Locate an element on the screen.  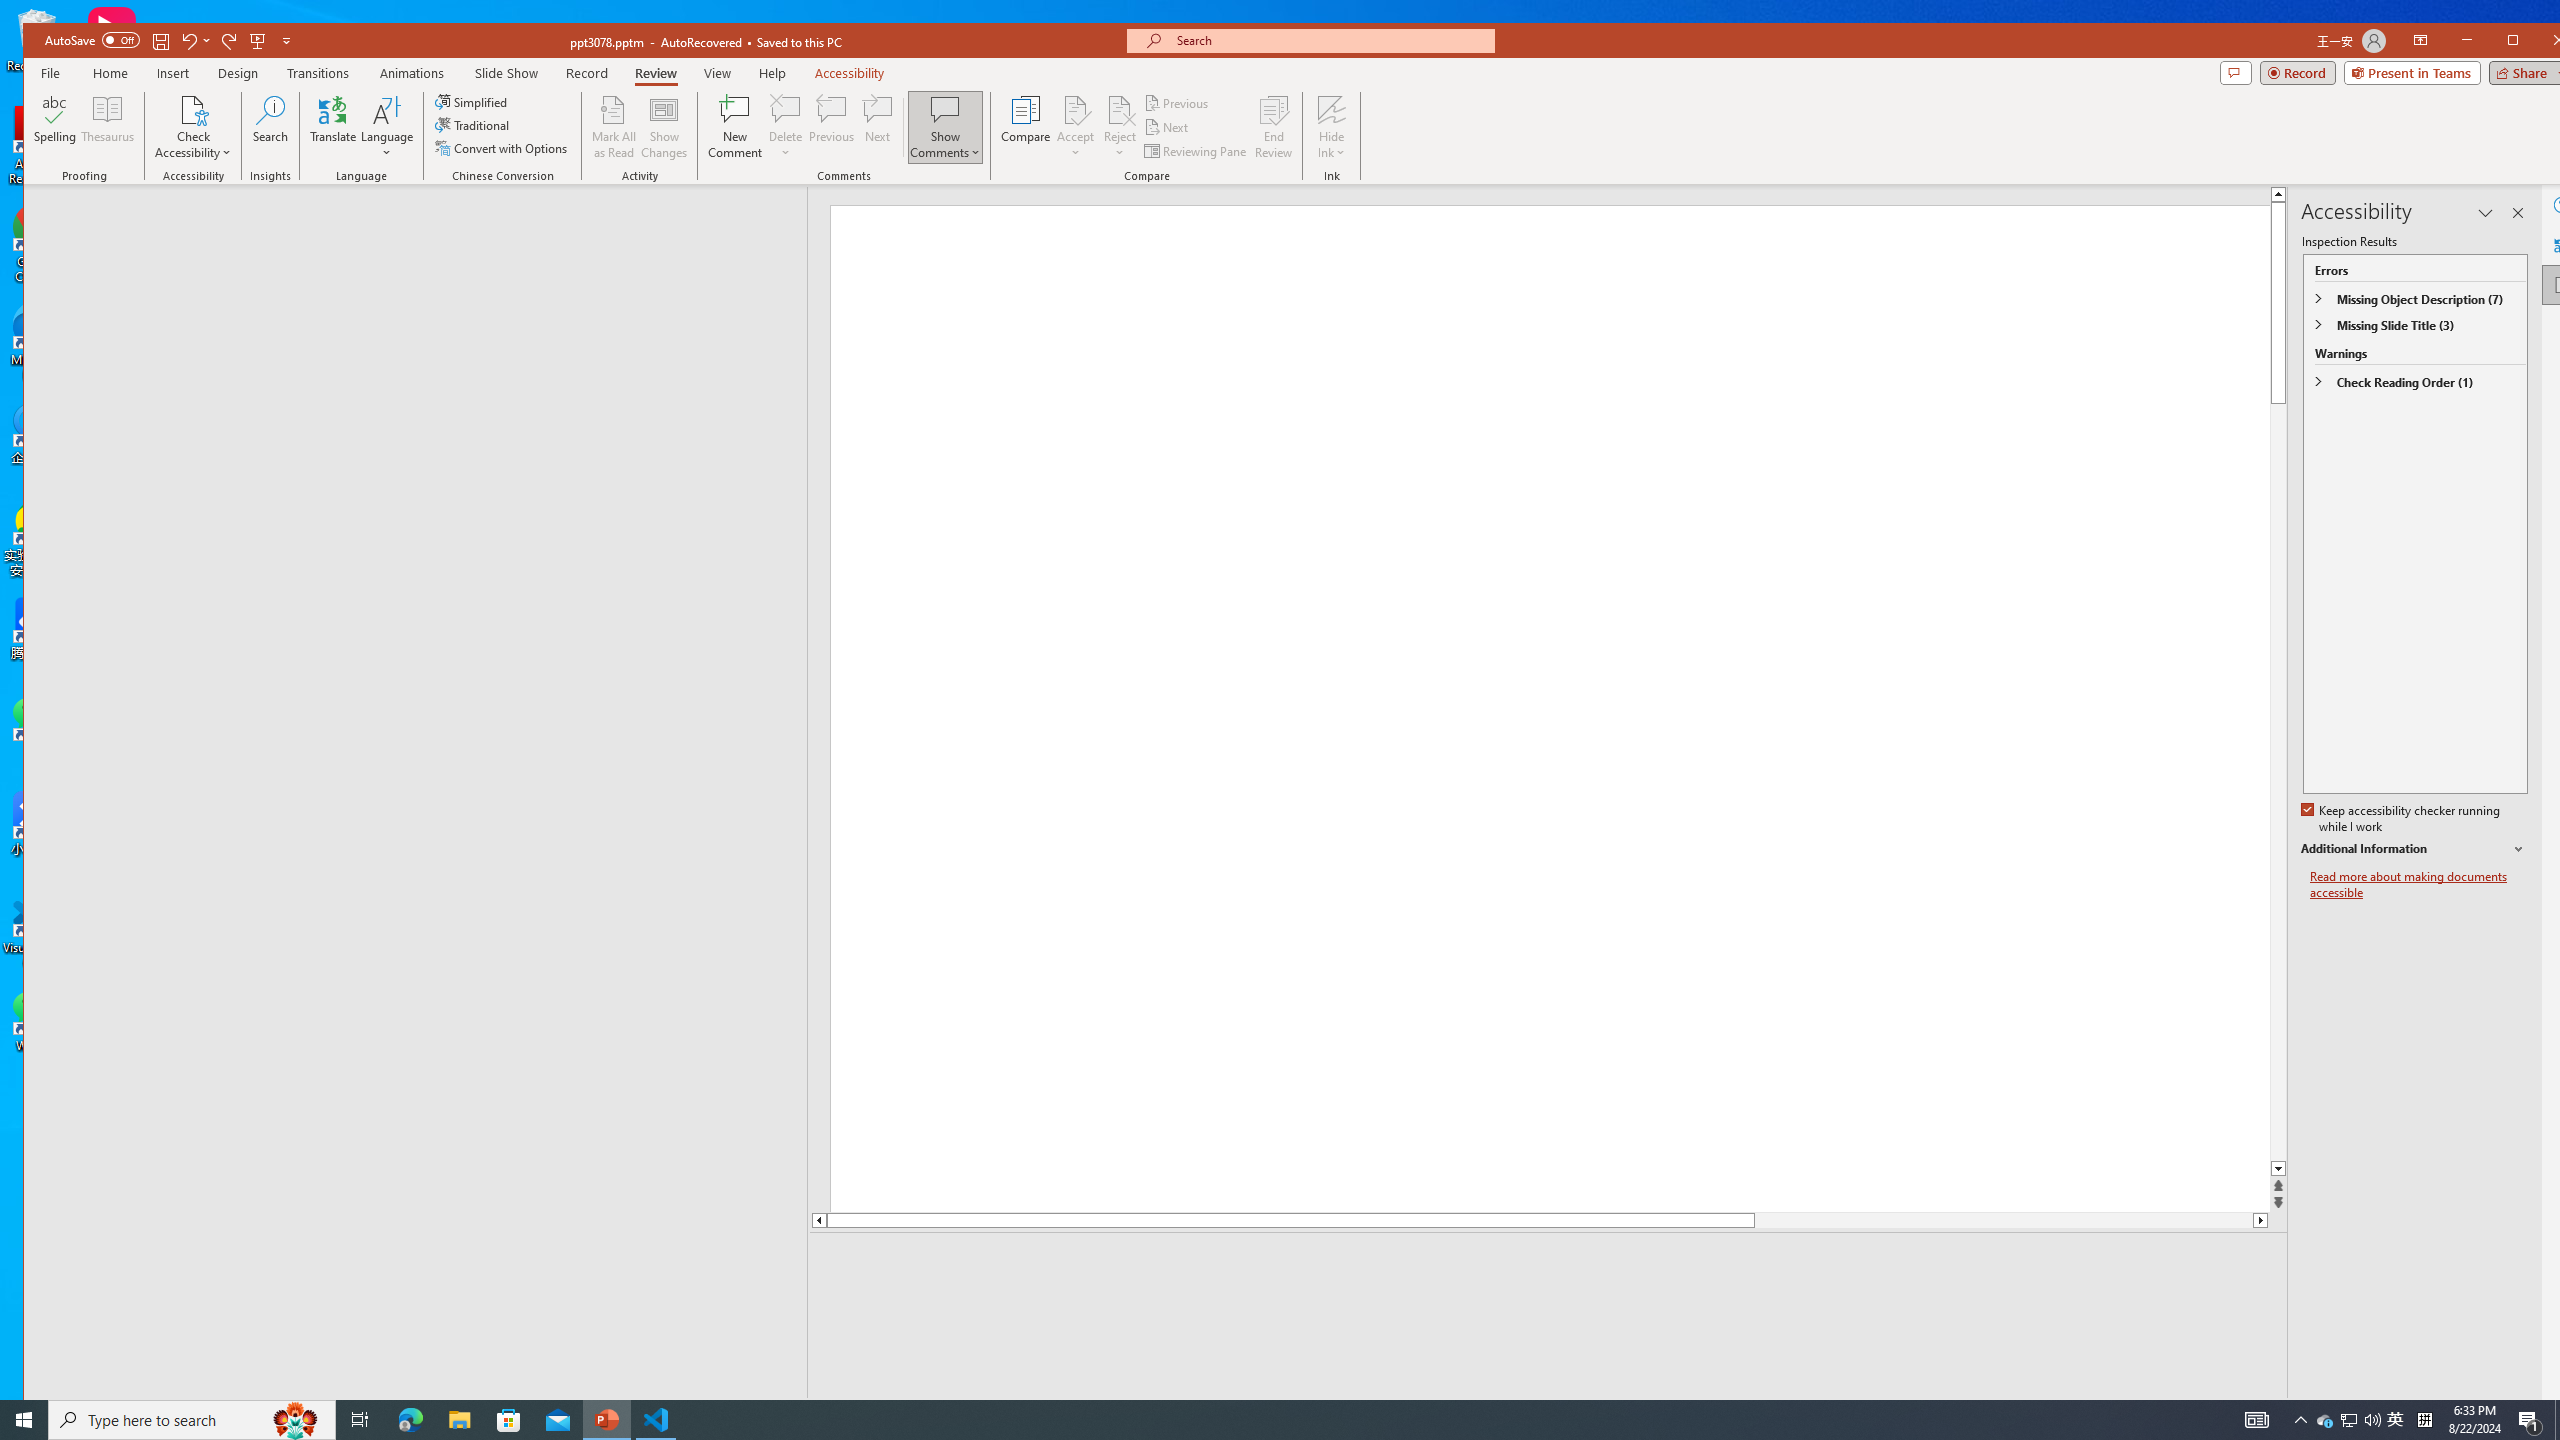
Page down is located at coordinates (2004, 1220).